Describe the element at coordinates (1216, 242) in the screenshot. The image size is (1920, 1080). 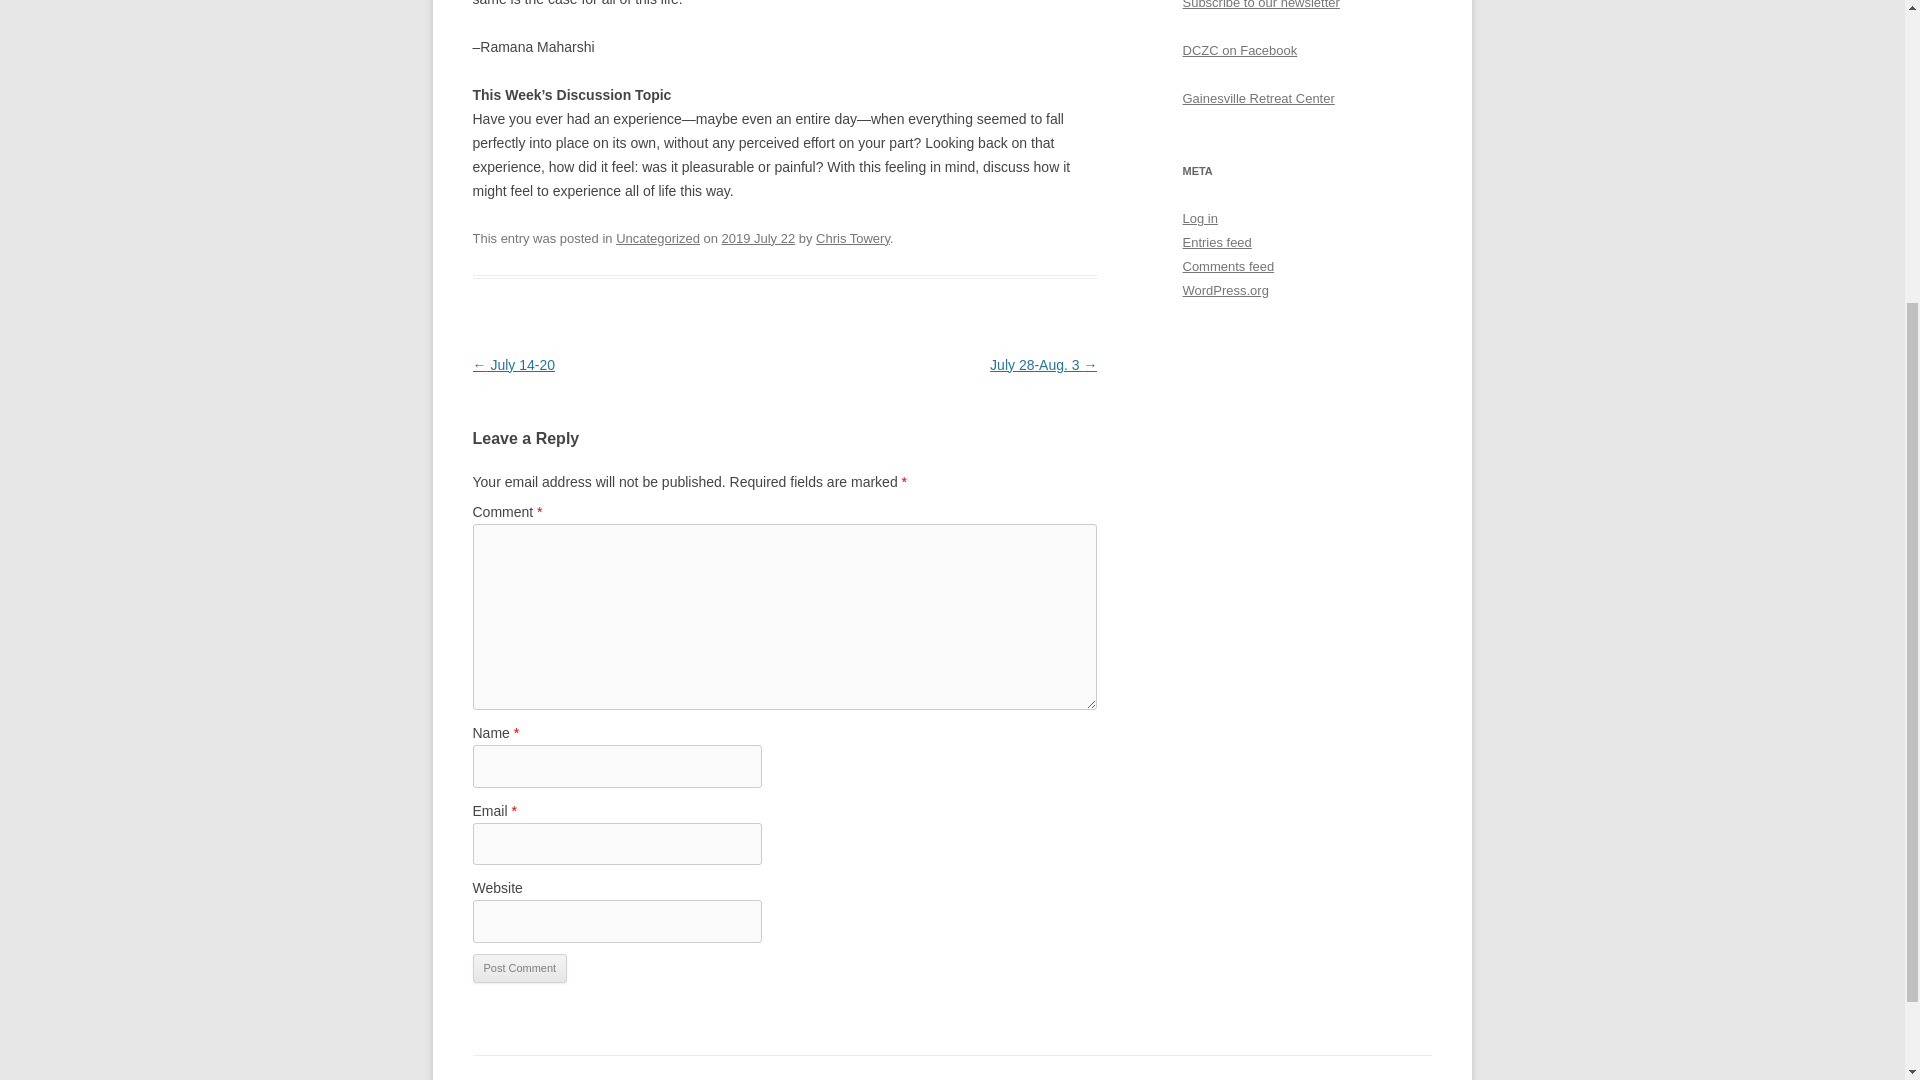
I see `Entries feed` at that location.